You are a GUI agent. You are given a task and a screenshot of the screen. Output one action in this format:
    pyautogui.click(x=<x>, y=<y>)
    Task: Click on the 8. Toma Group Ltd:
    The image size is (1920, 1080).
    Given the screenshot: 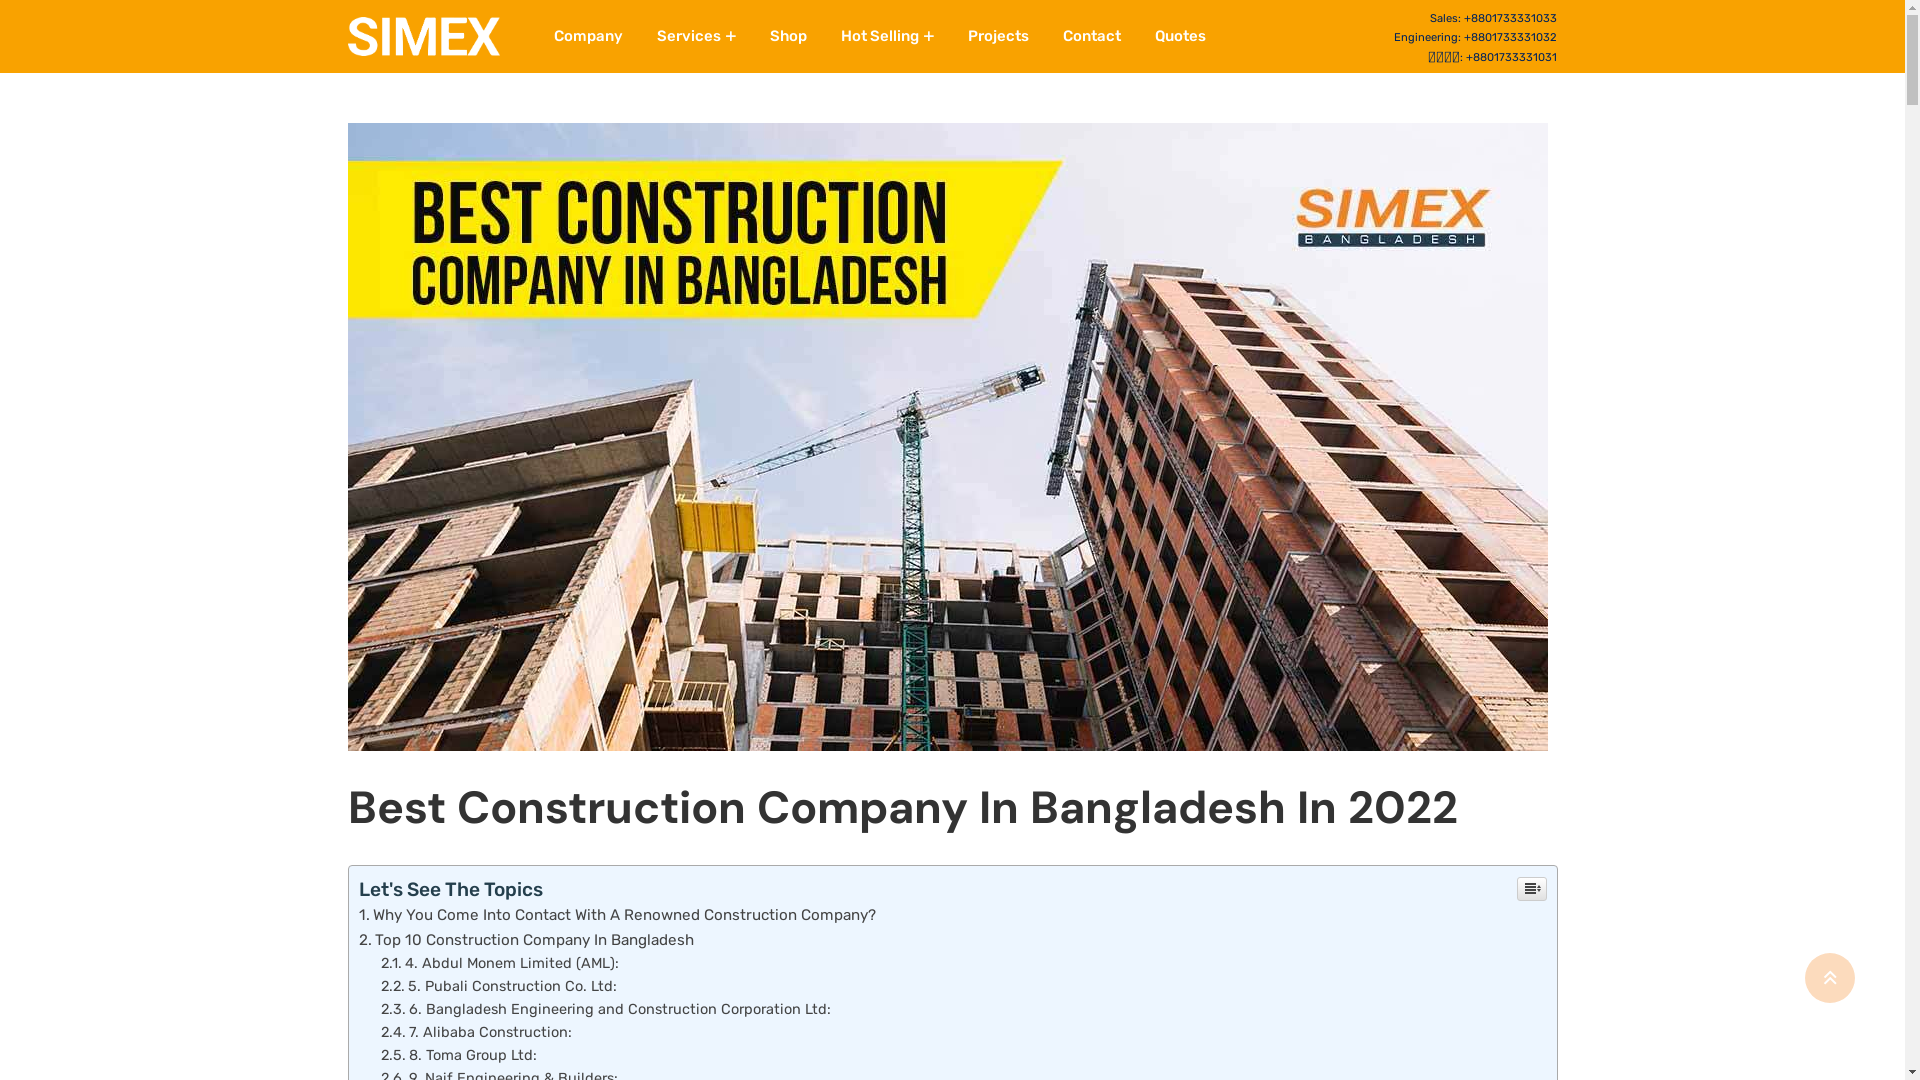 What is the action you would take?
    pyautogui.click(x=459, y=1055)
    